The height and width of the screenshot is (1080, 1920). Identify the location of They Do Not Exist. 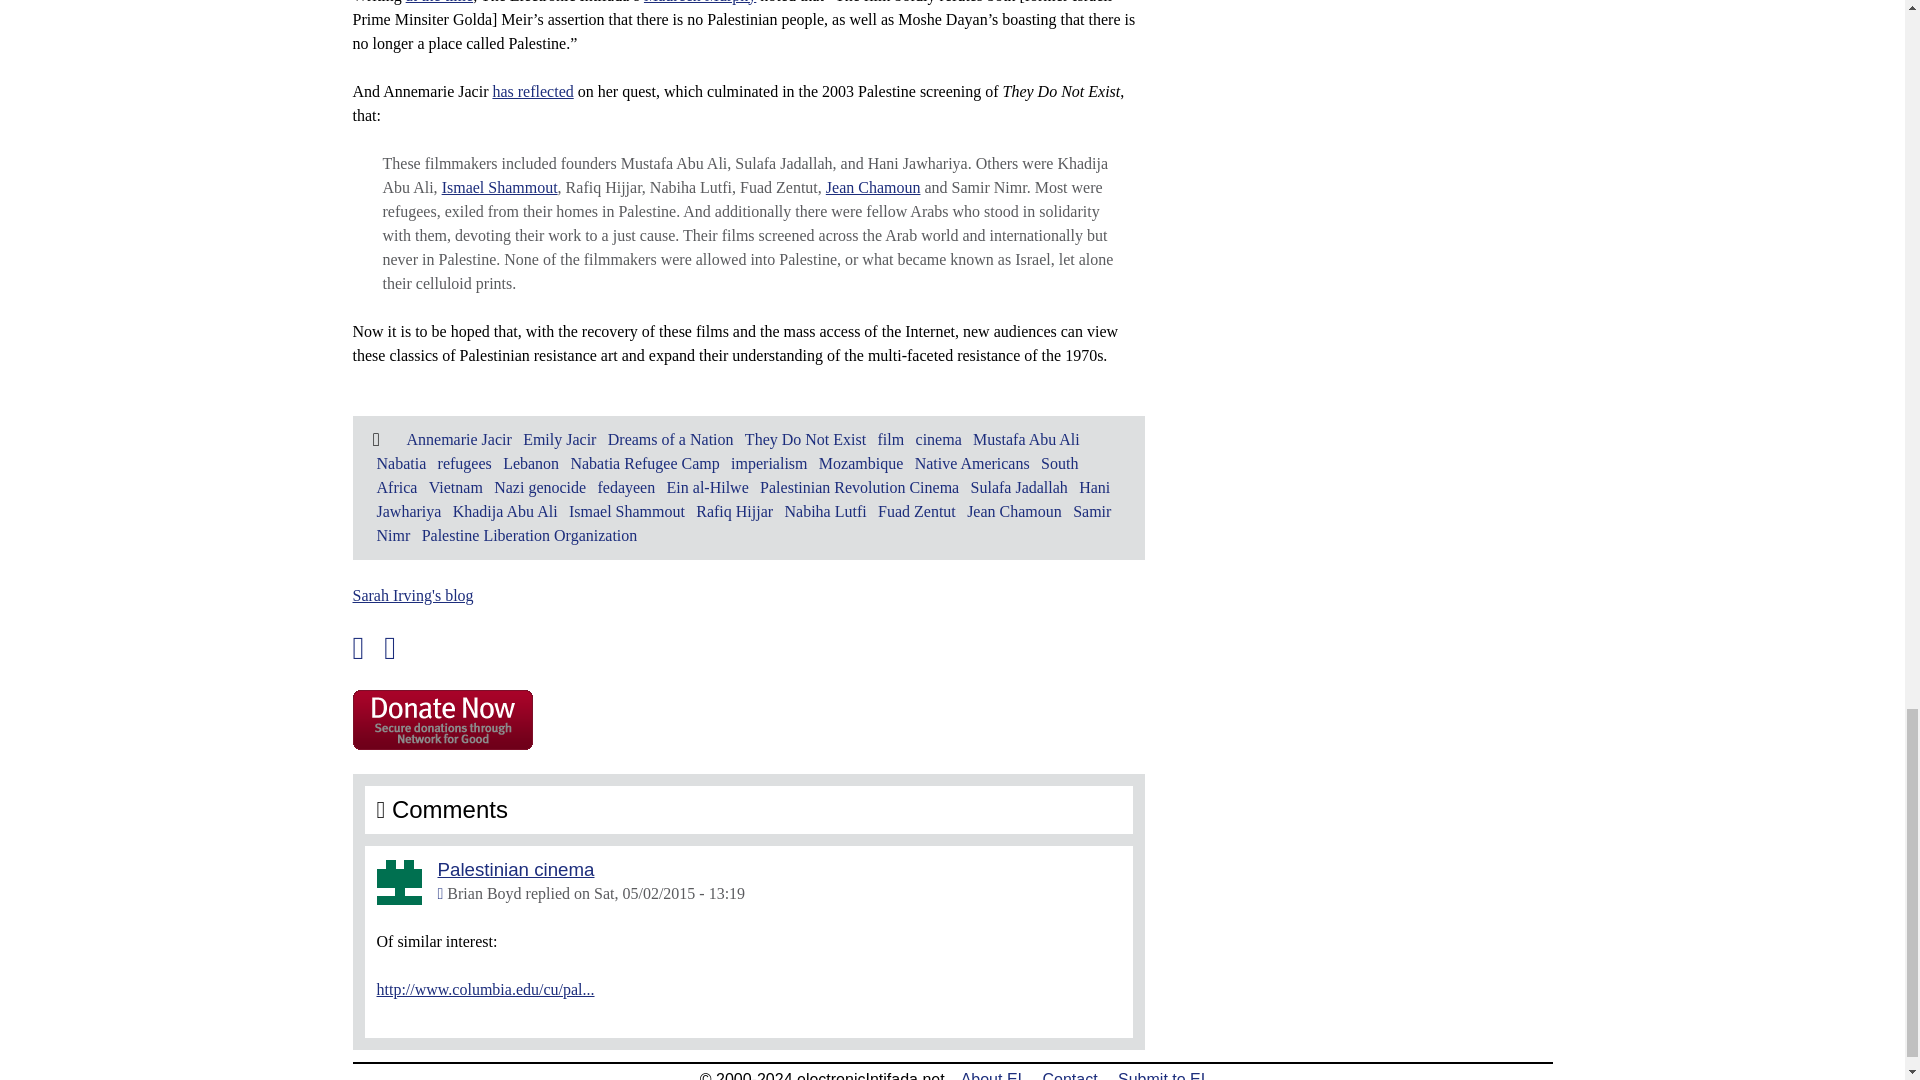
(804, 439).